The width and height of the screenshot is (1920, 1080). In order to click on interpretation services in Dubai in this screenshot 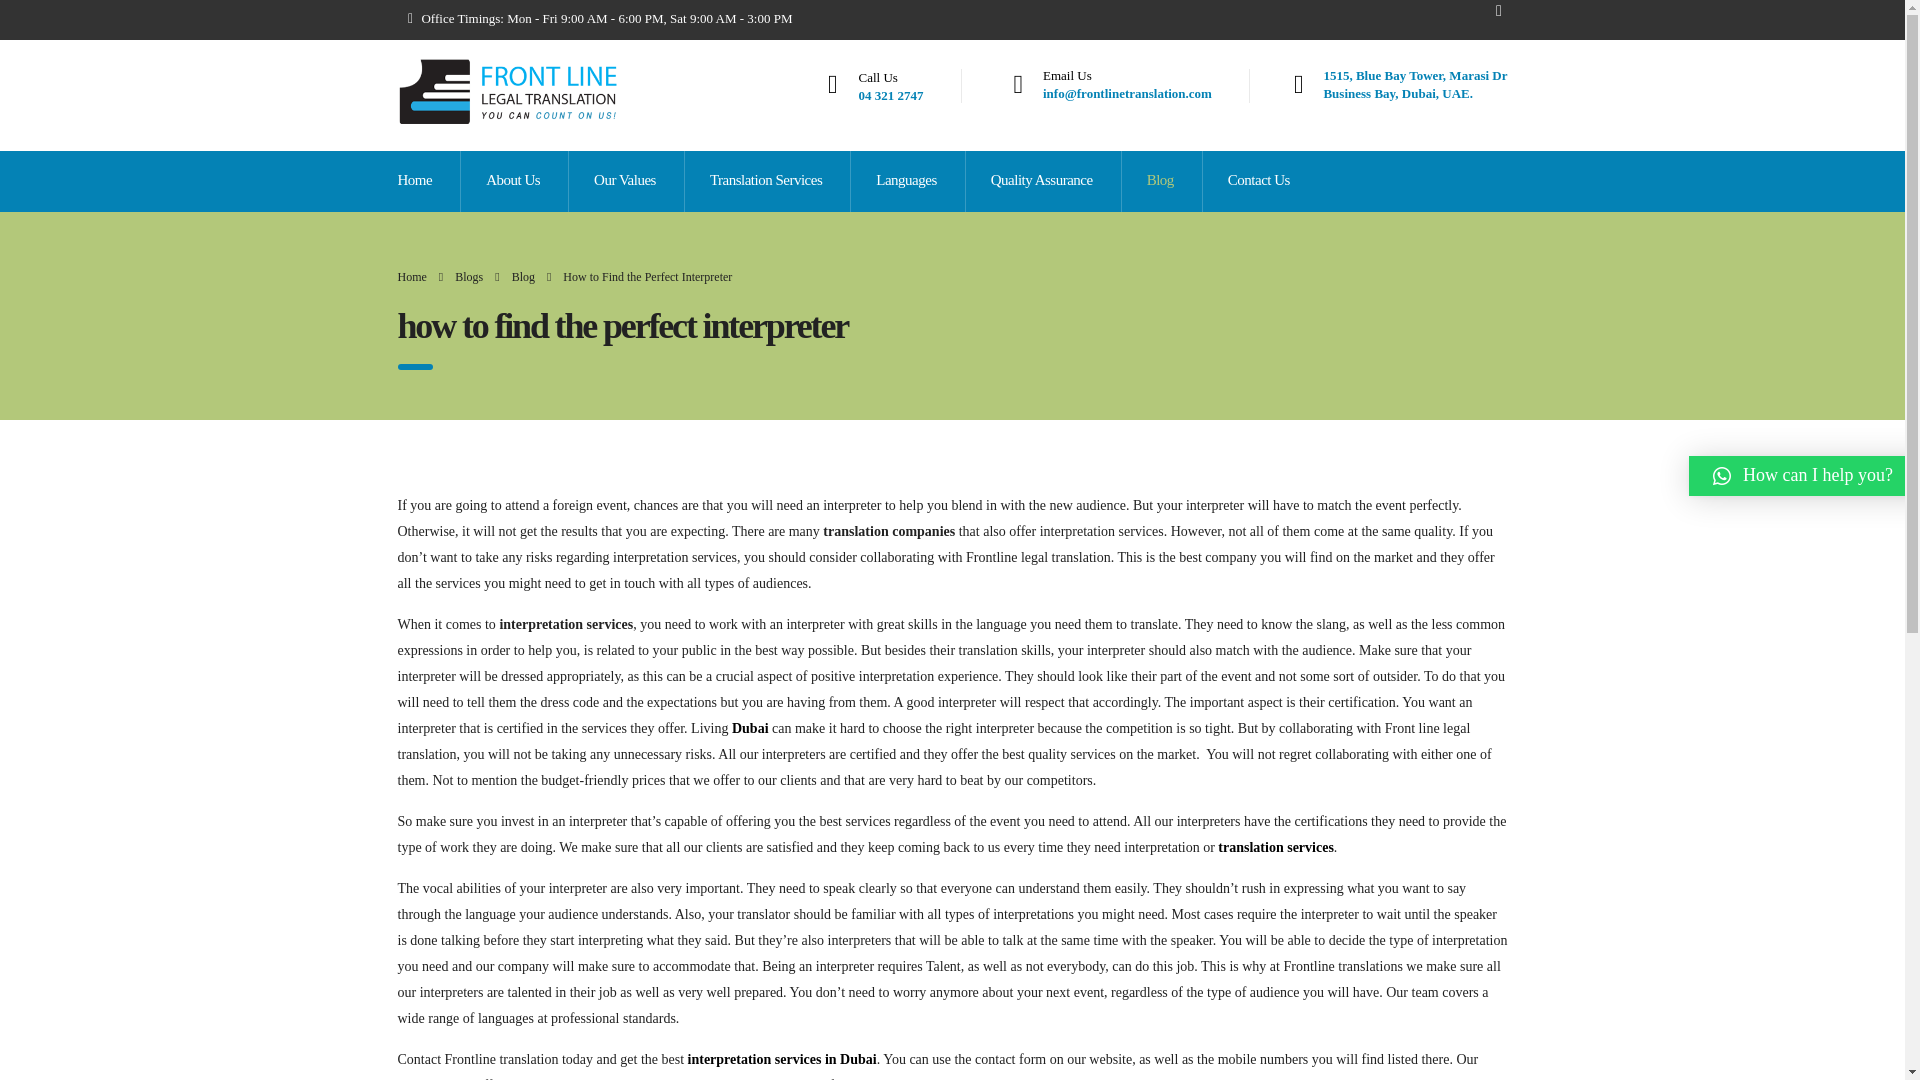, I will do `click(782, 1059)`.